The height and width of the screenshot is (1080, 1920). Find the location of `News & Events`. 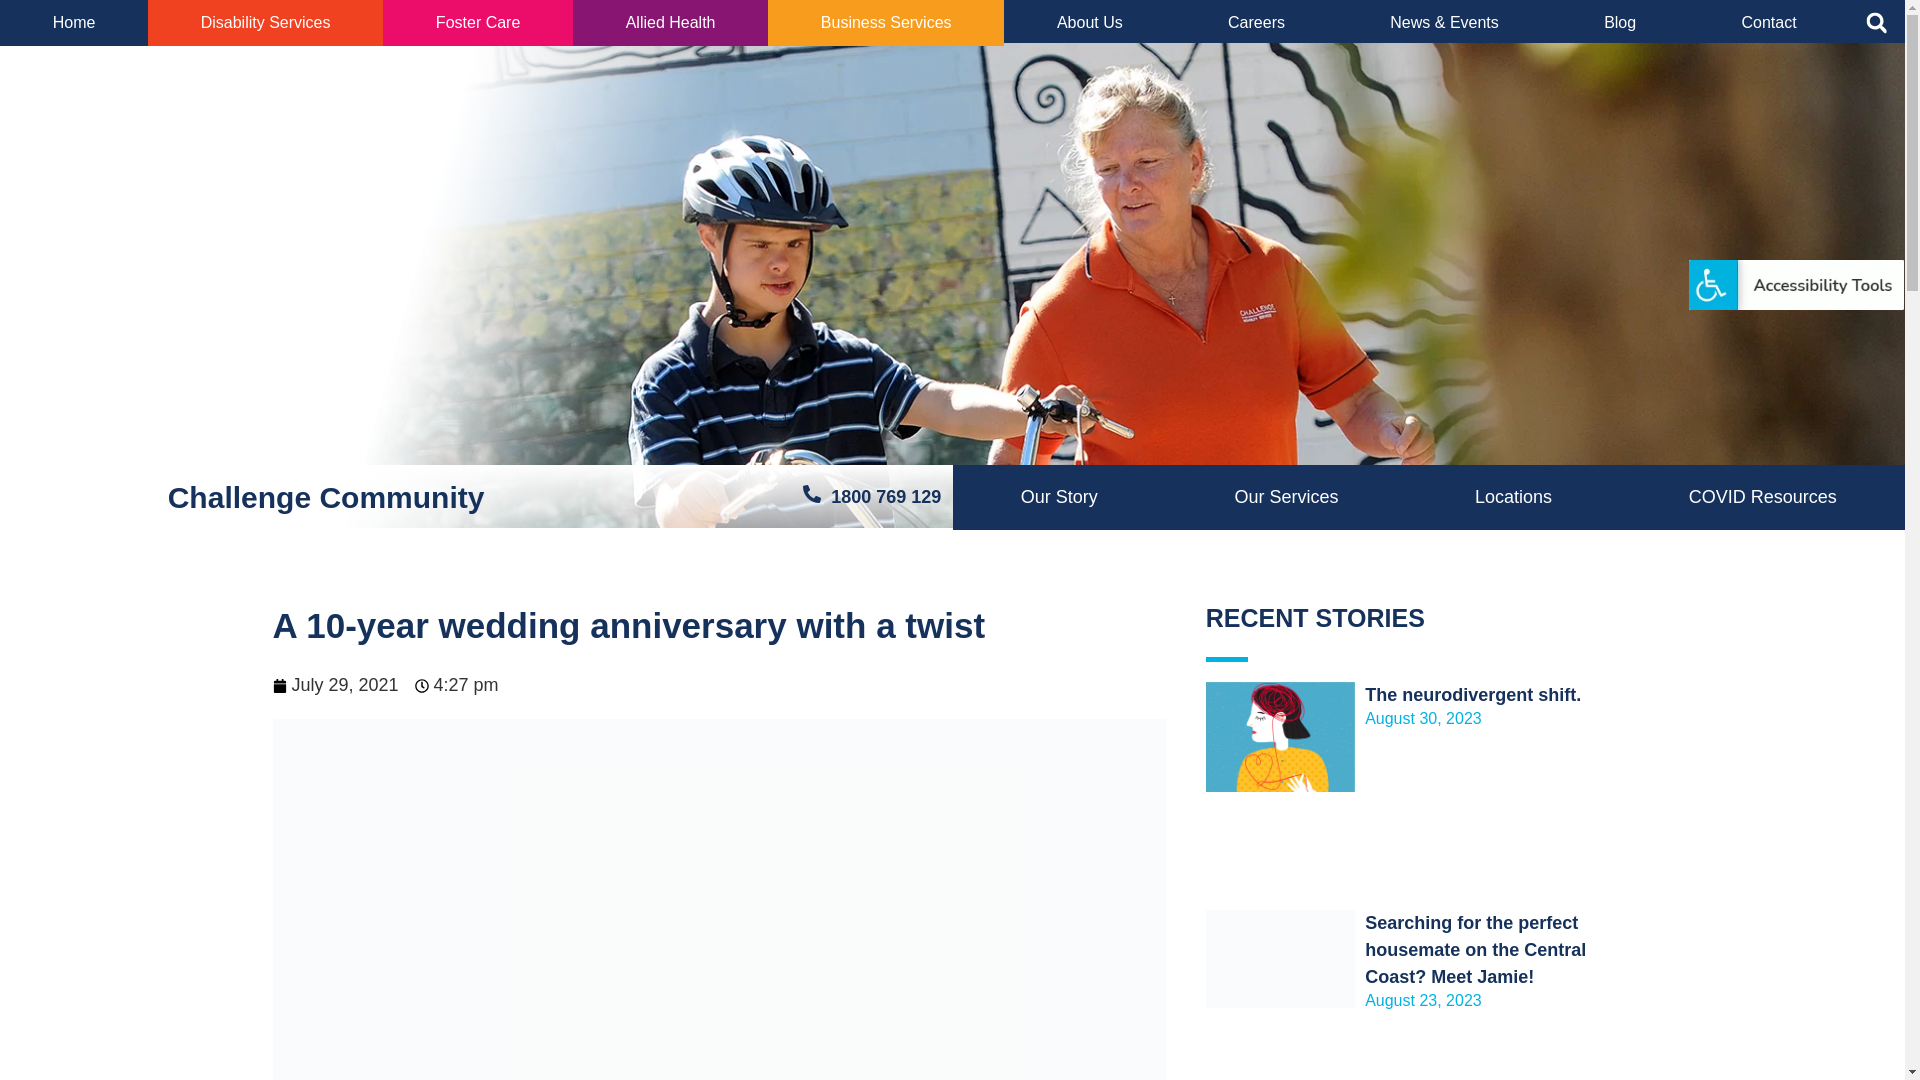

News & Events is located at coordinates (1445, 23).